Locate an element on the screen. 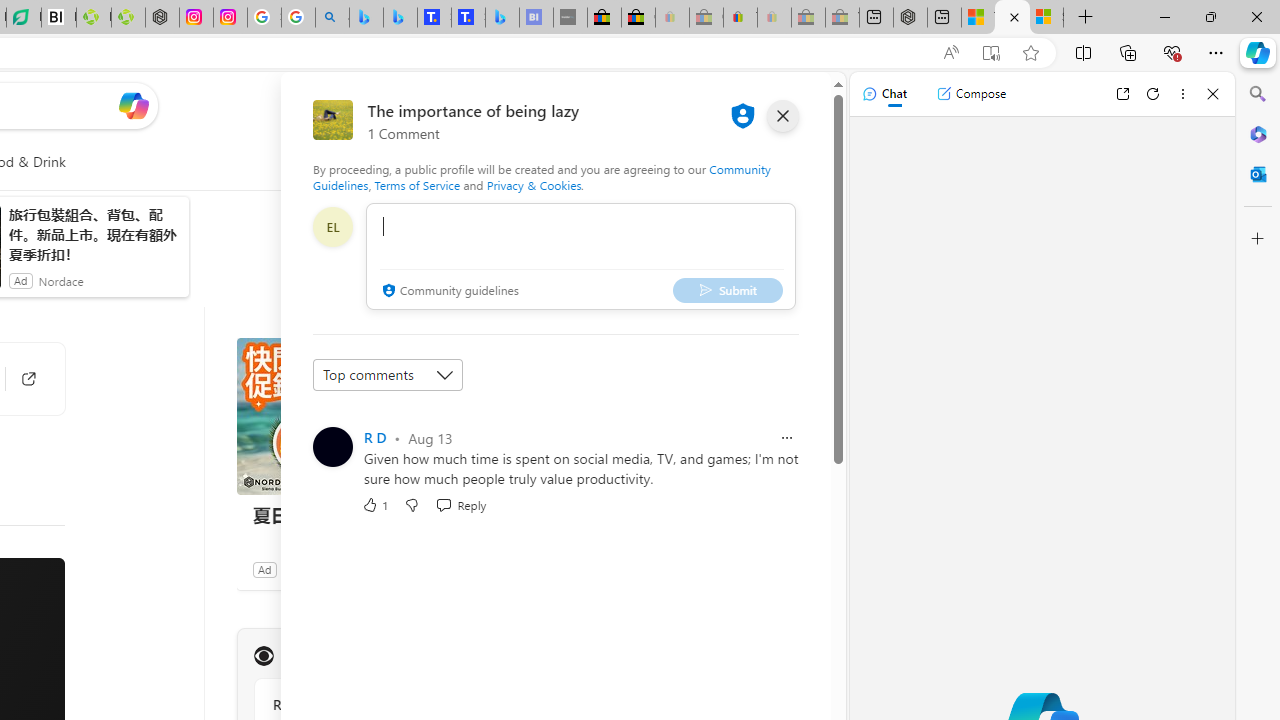  Microsoft Bing Travel - Shangri-La Hotel Bangkok is located at coordinates (502, 18).